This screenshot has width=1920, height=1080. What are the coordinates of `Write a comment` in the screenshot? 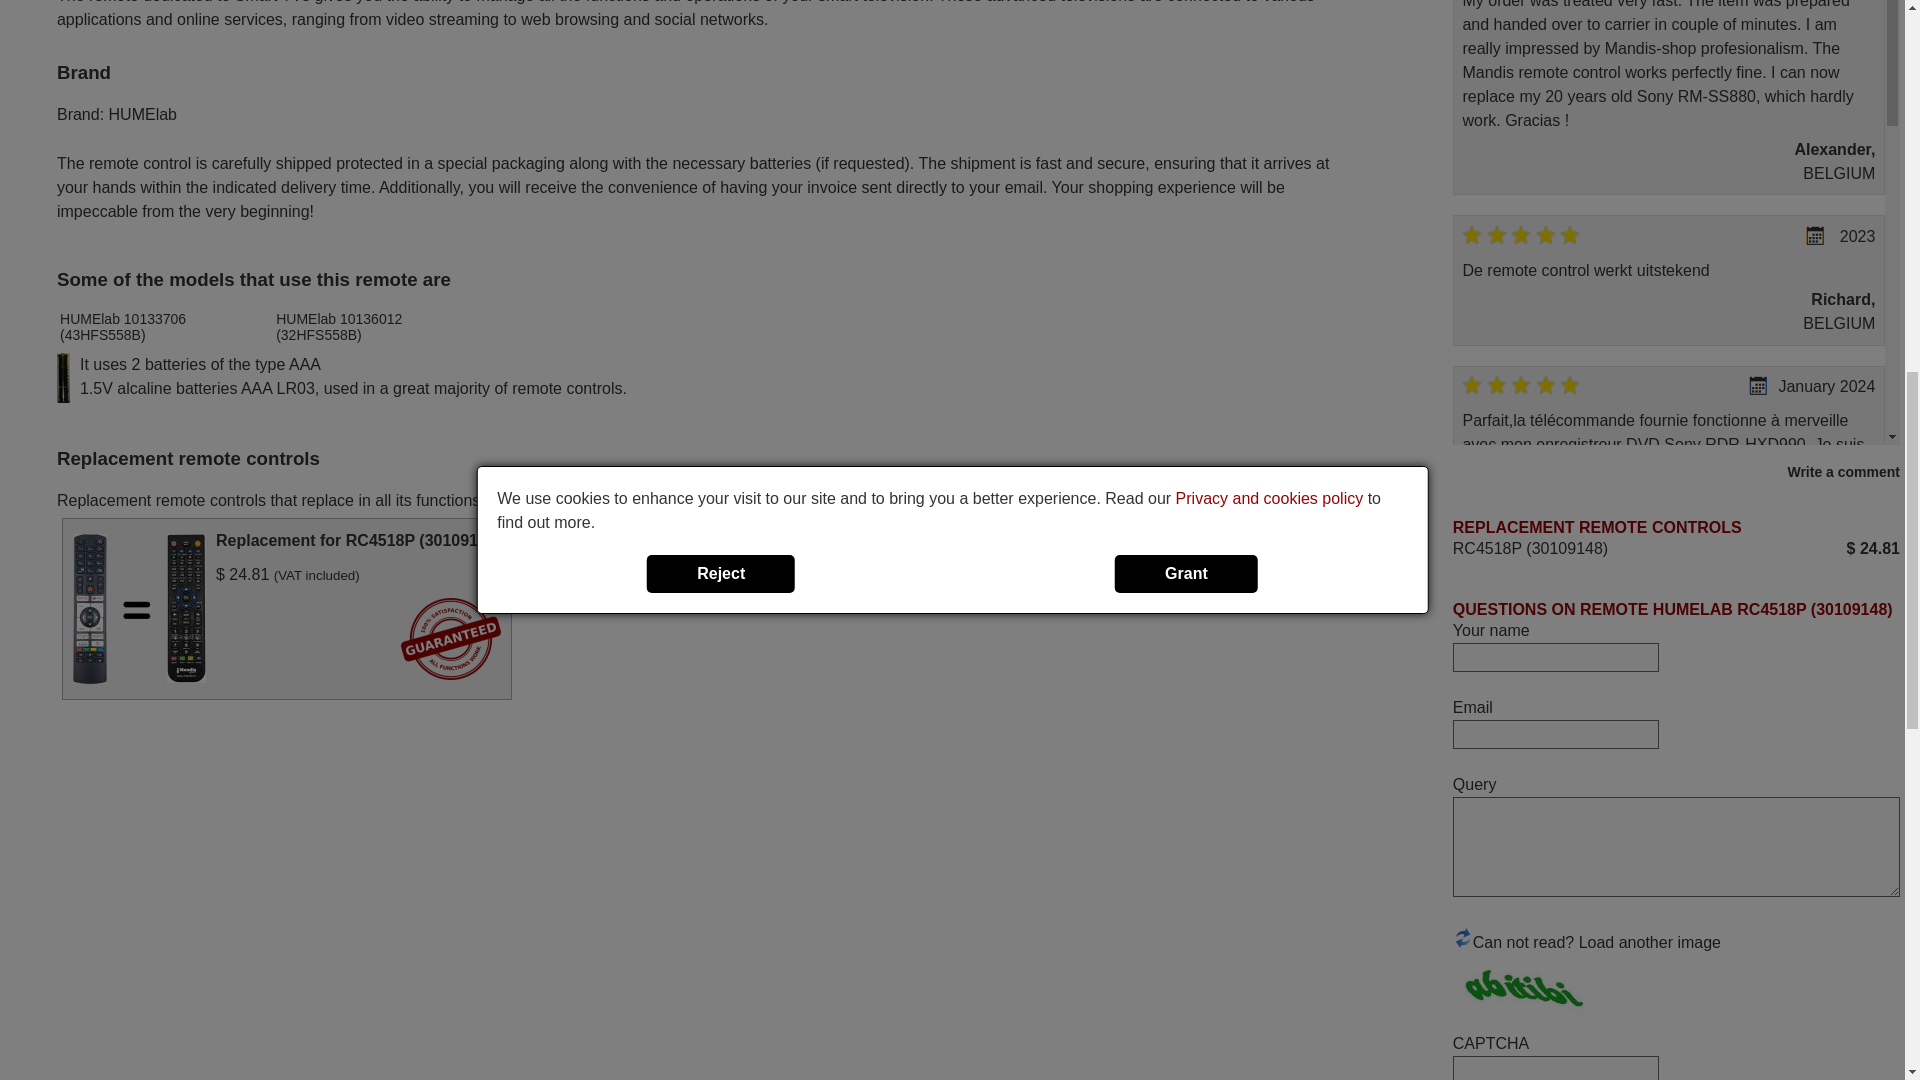 It's located at (1676, 472).